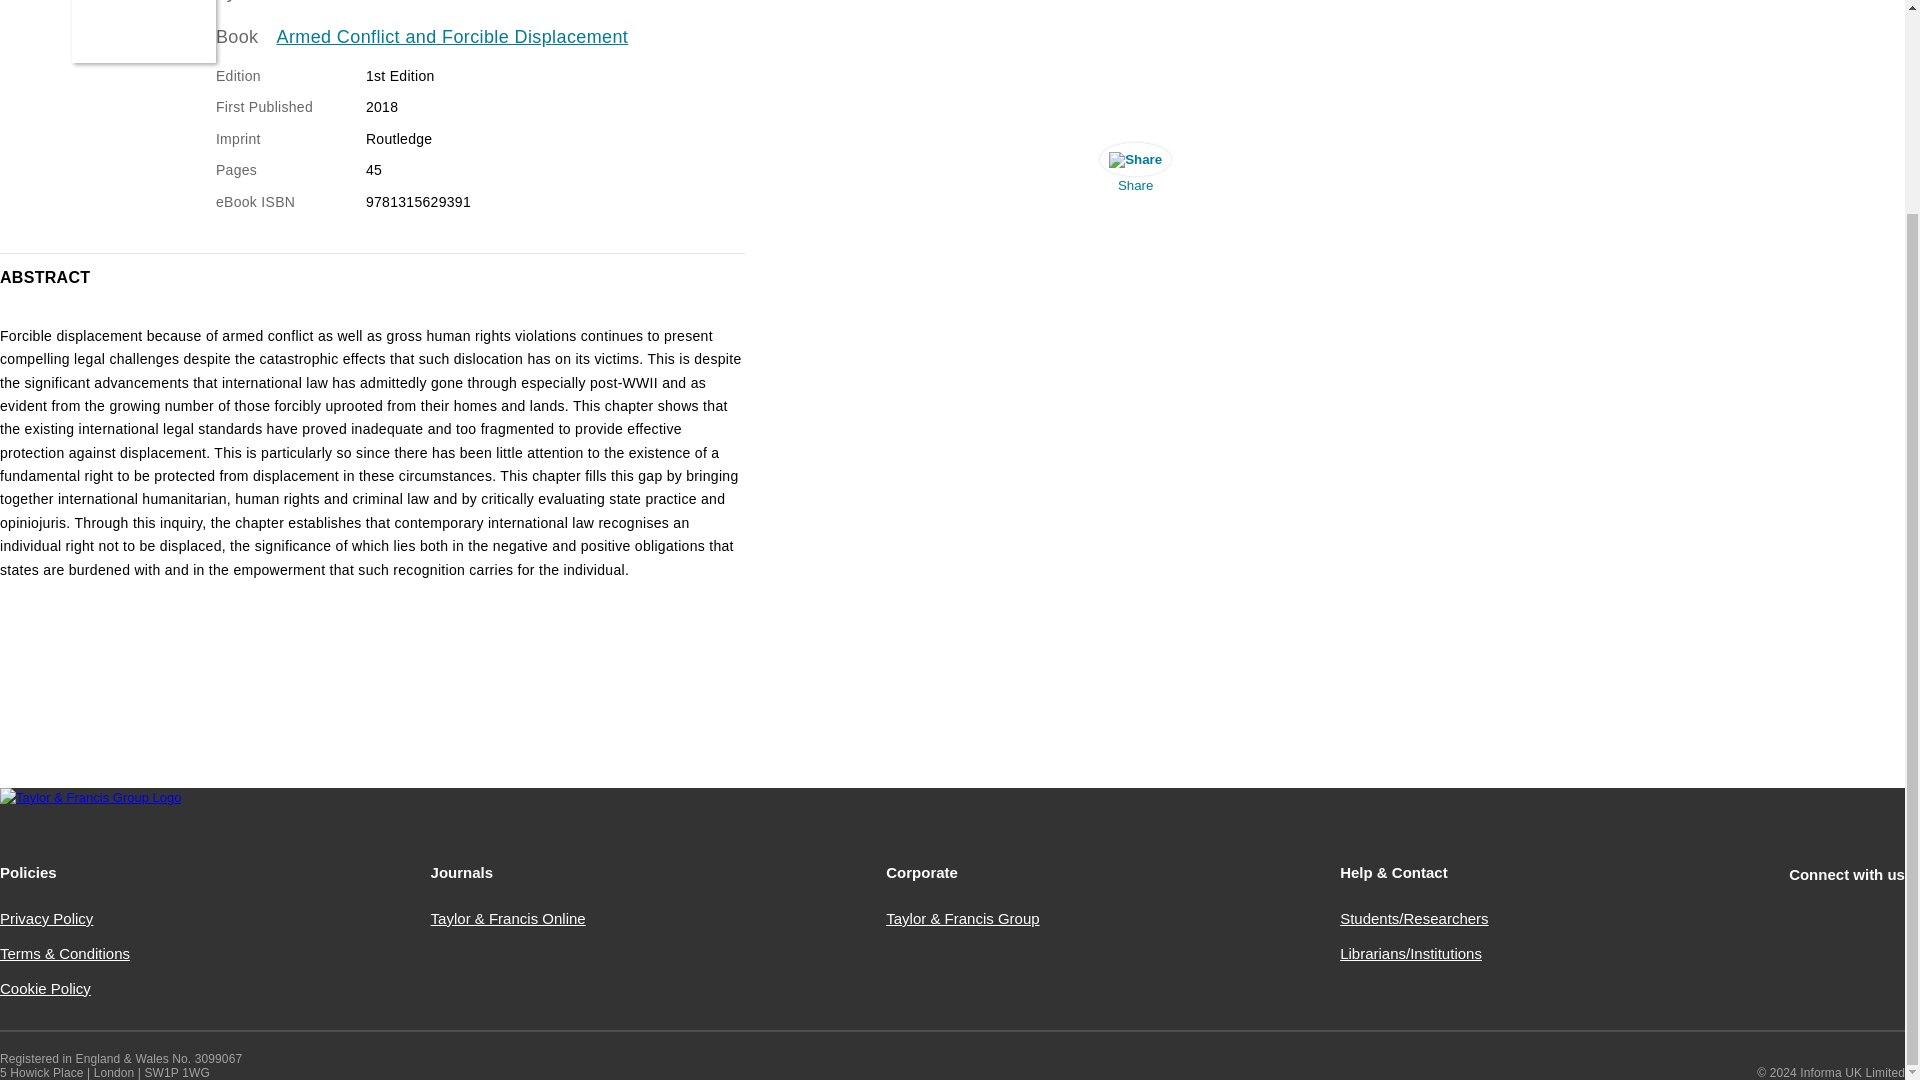 The width and height of the screenshot is (1920, 1080). What do you see at coordinates (452, 37) in the screenshot?
I see `Armed Conflict and Forcible Displacement` at bounding box center [452, 37].